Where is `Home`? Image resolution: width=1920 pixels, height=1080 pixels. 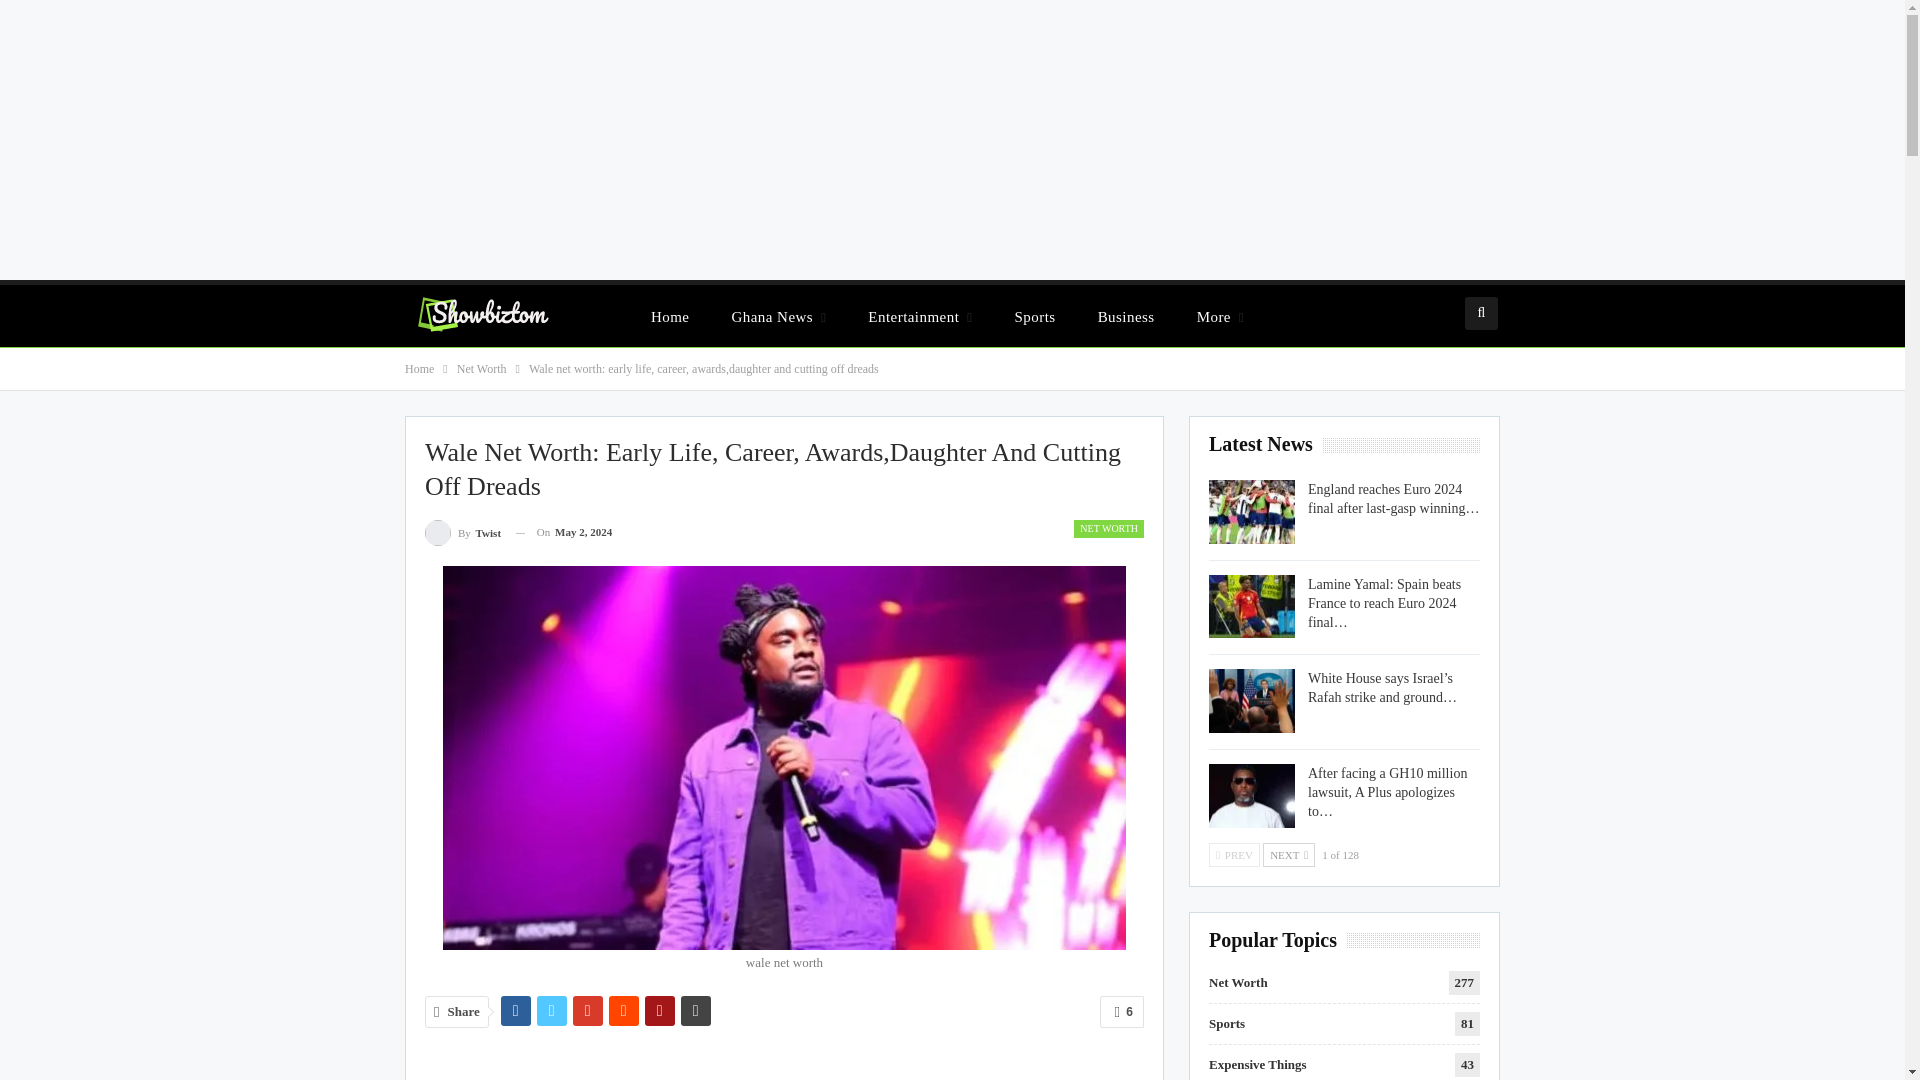
Home is located at coordinates (419, 368).